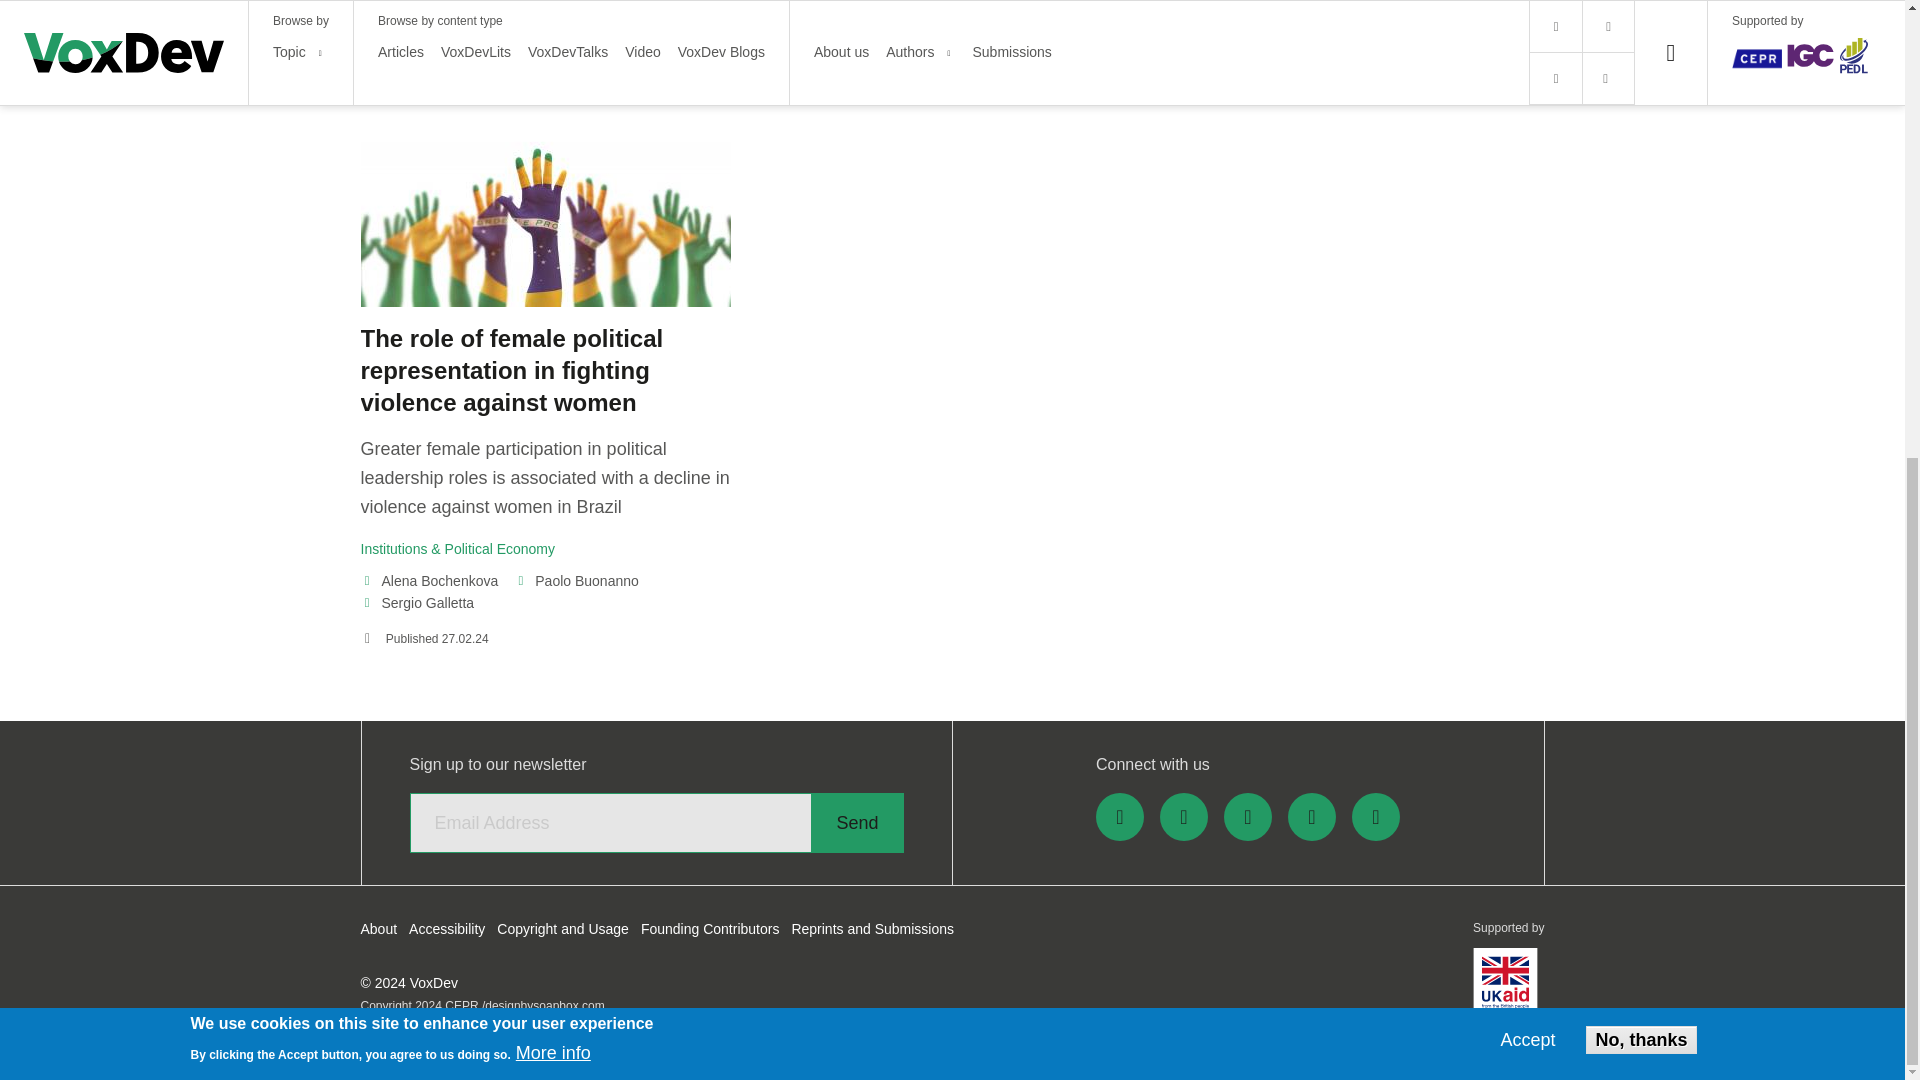 The height and width of the screenshot is (1080, 1920). What do you see at coordinates (856, 822) in the screenshot?
I see `Send` at bounding box center [856, 822].